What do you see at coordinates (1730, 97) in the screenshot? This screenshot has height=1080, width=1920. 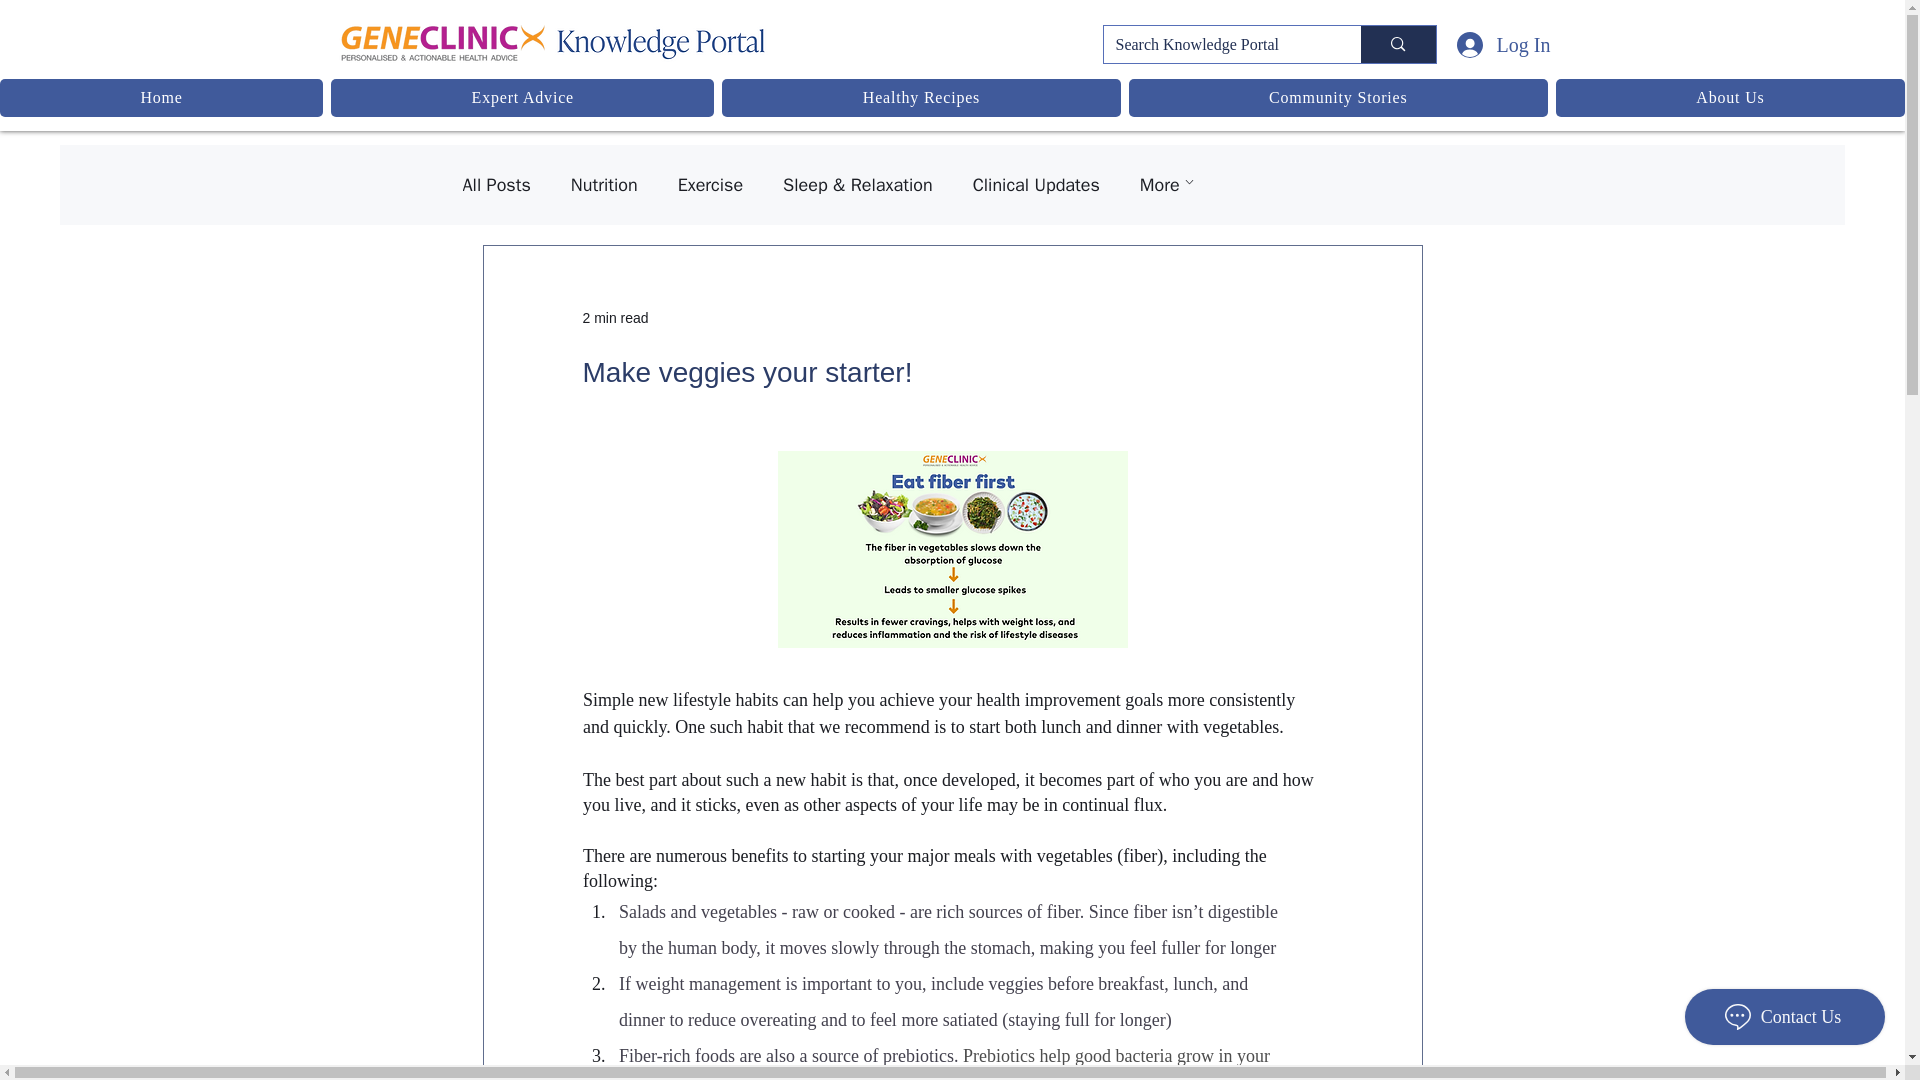 I see `About Us` at bounding box center [1730, 97].